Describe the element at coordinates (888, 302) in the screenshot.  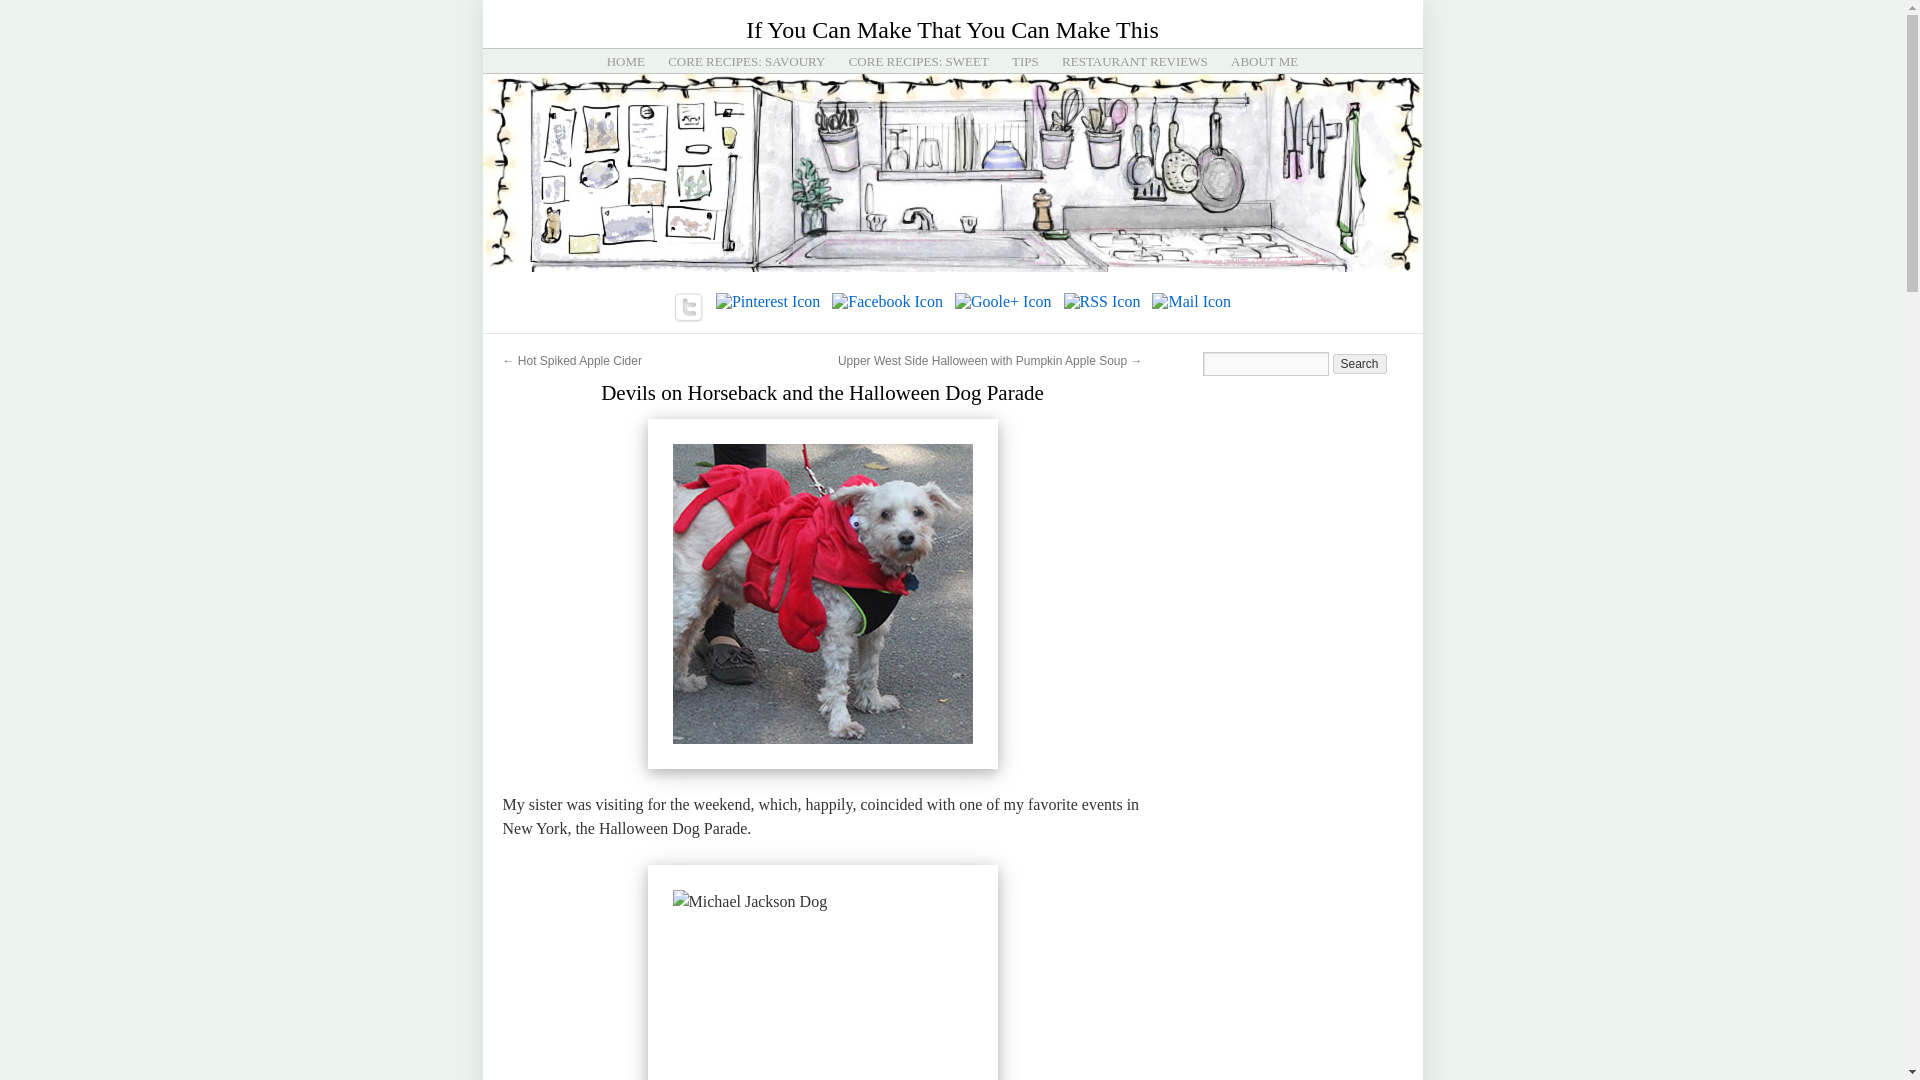
I see `Follow on Facebook` at that location.